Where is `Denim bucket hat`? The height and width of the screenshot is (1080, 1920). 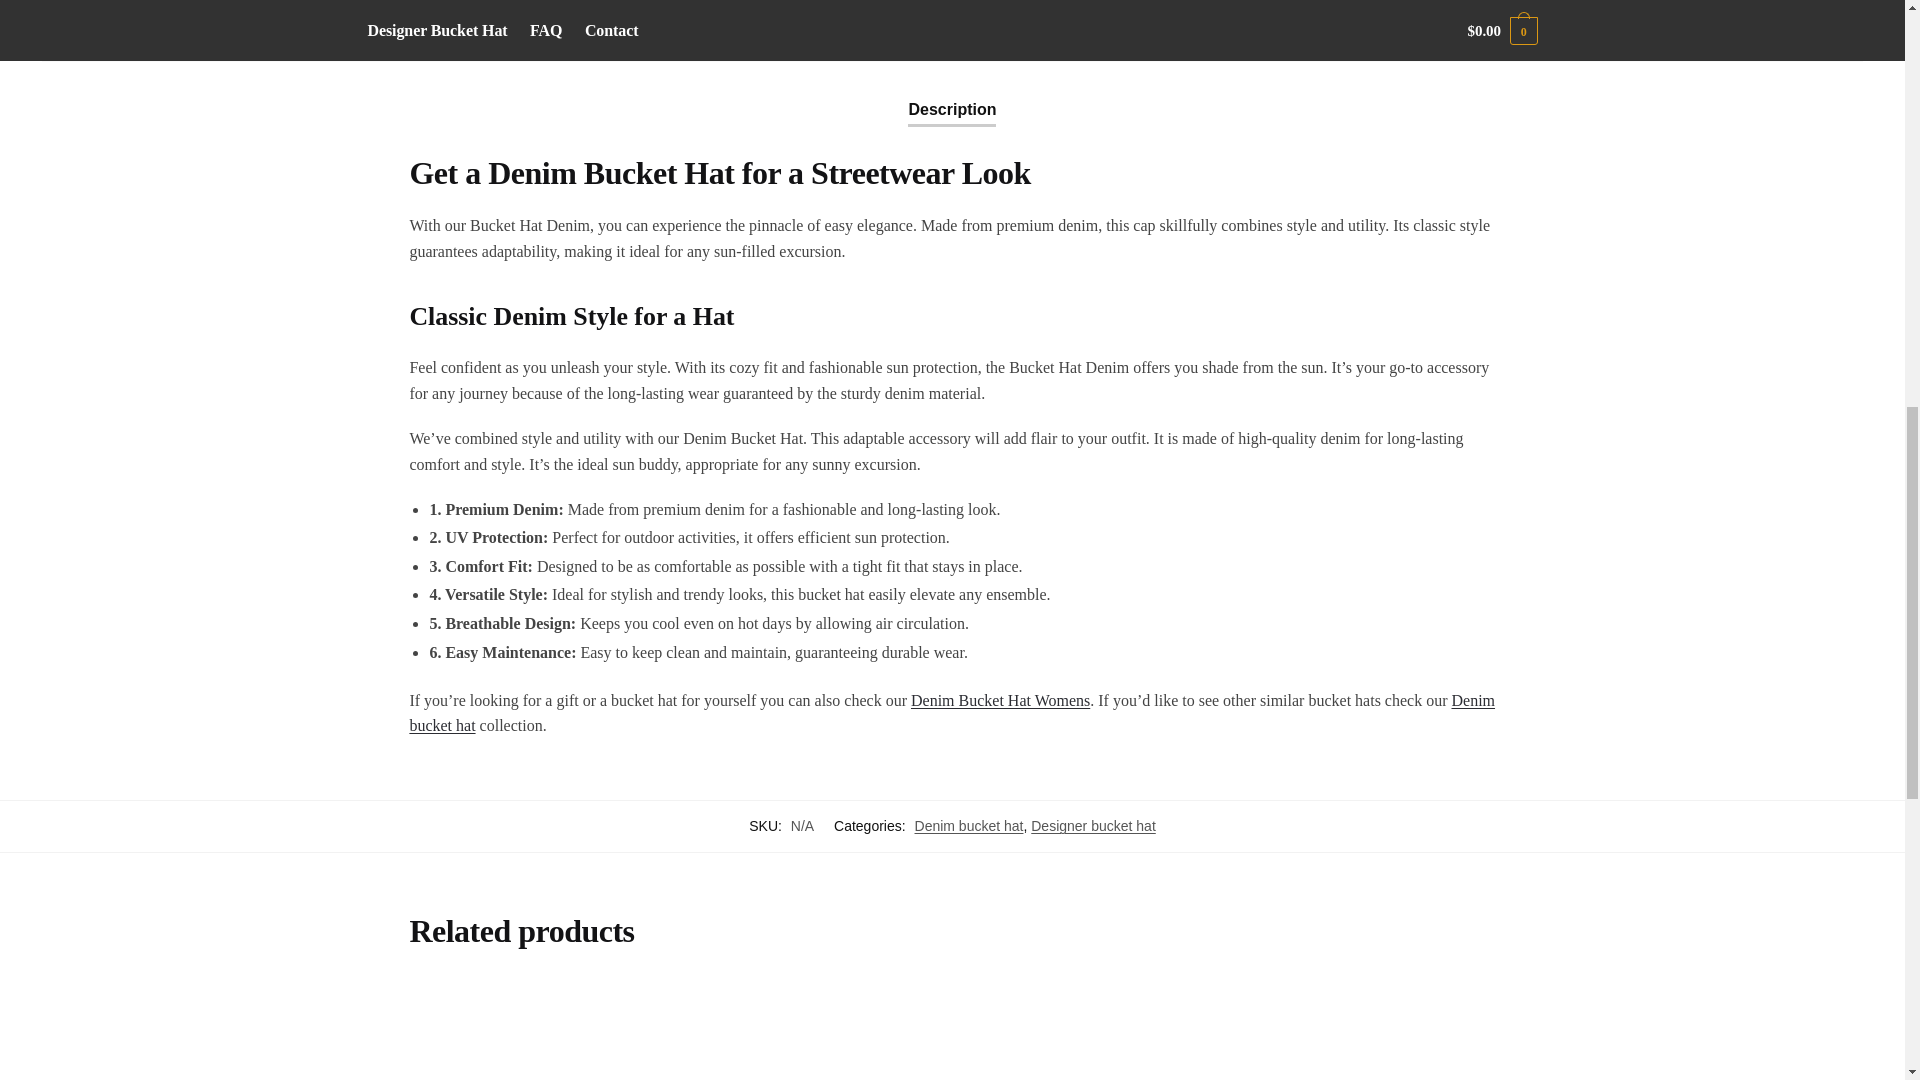
Denim bucket hat is located at coordinates (969, 825).